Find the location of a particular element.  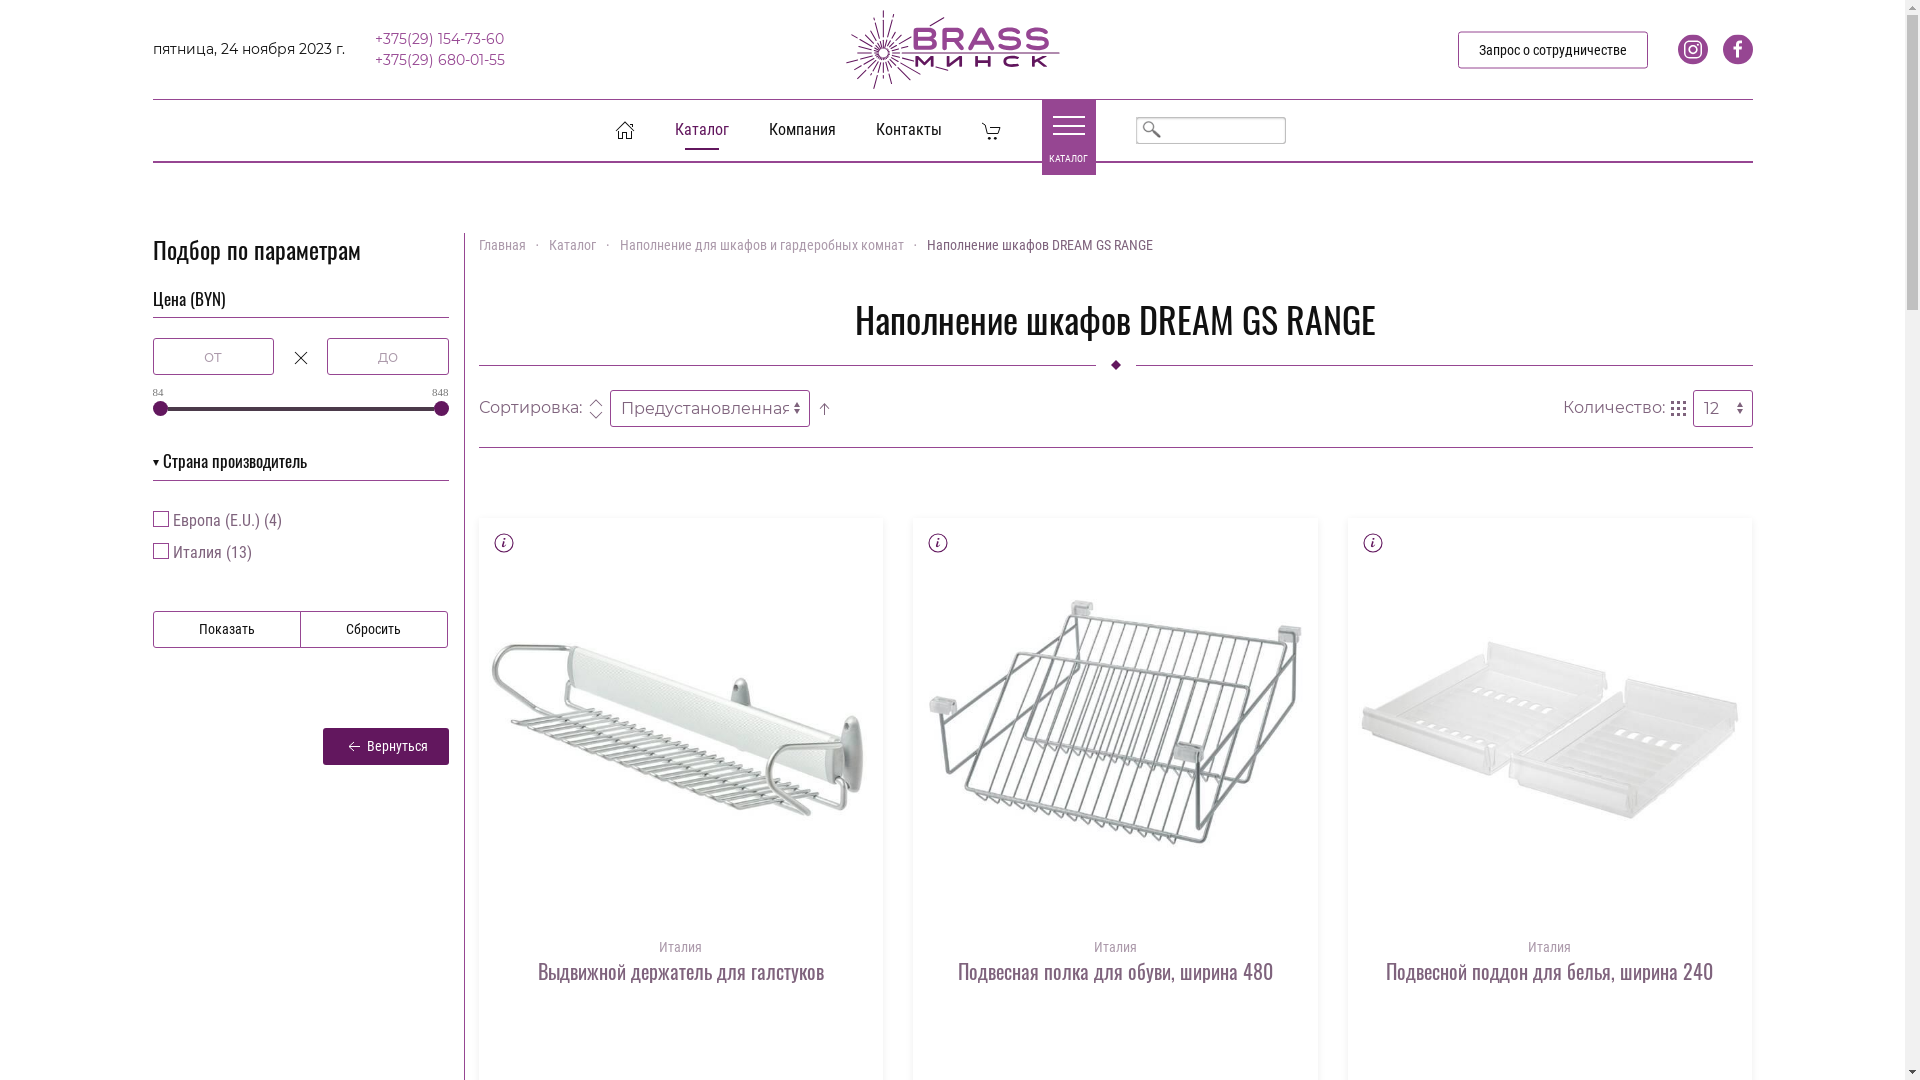

3 is located at coordinates (160, 519).